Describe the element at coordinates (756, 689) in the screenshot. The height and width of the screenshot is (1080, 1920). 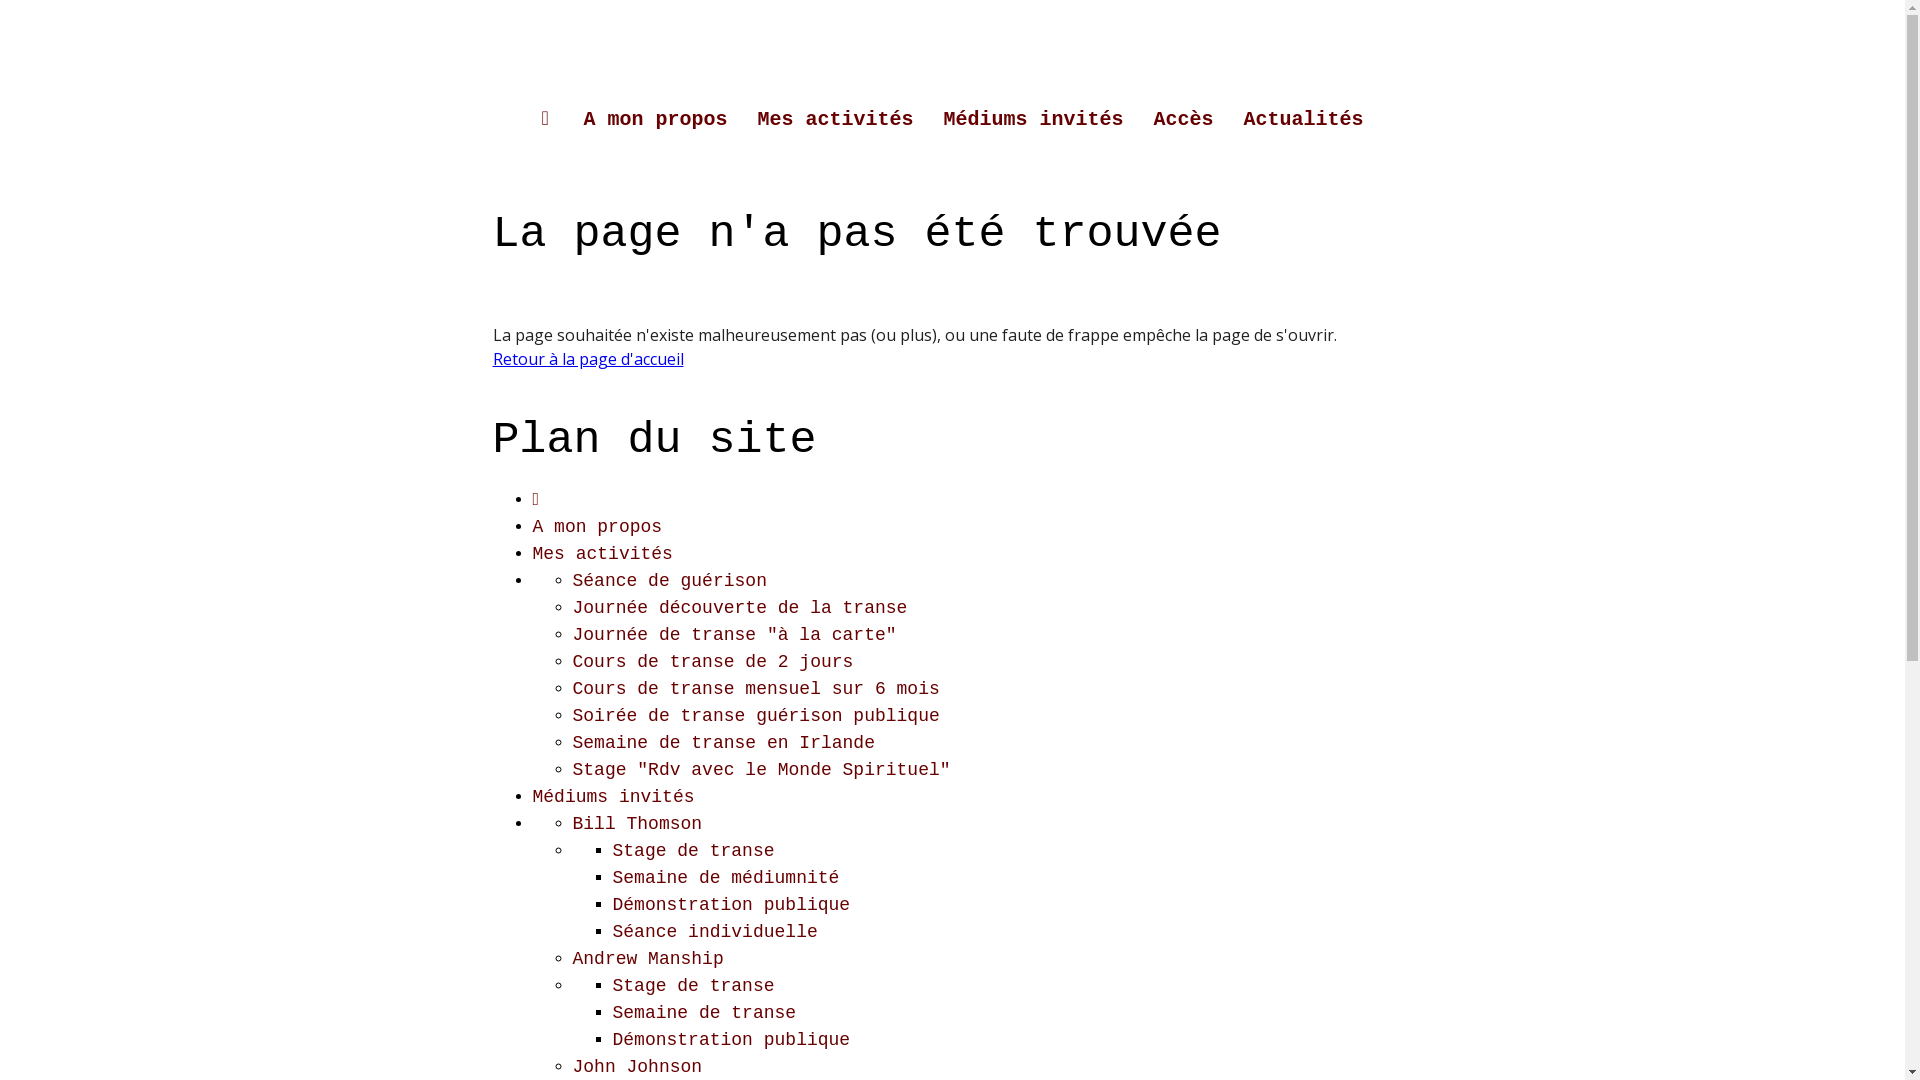
I see `Cours de transe mensuel sur 6 mois` at that location.